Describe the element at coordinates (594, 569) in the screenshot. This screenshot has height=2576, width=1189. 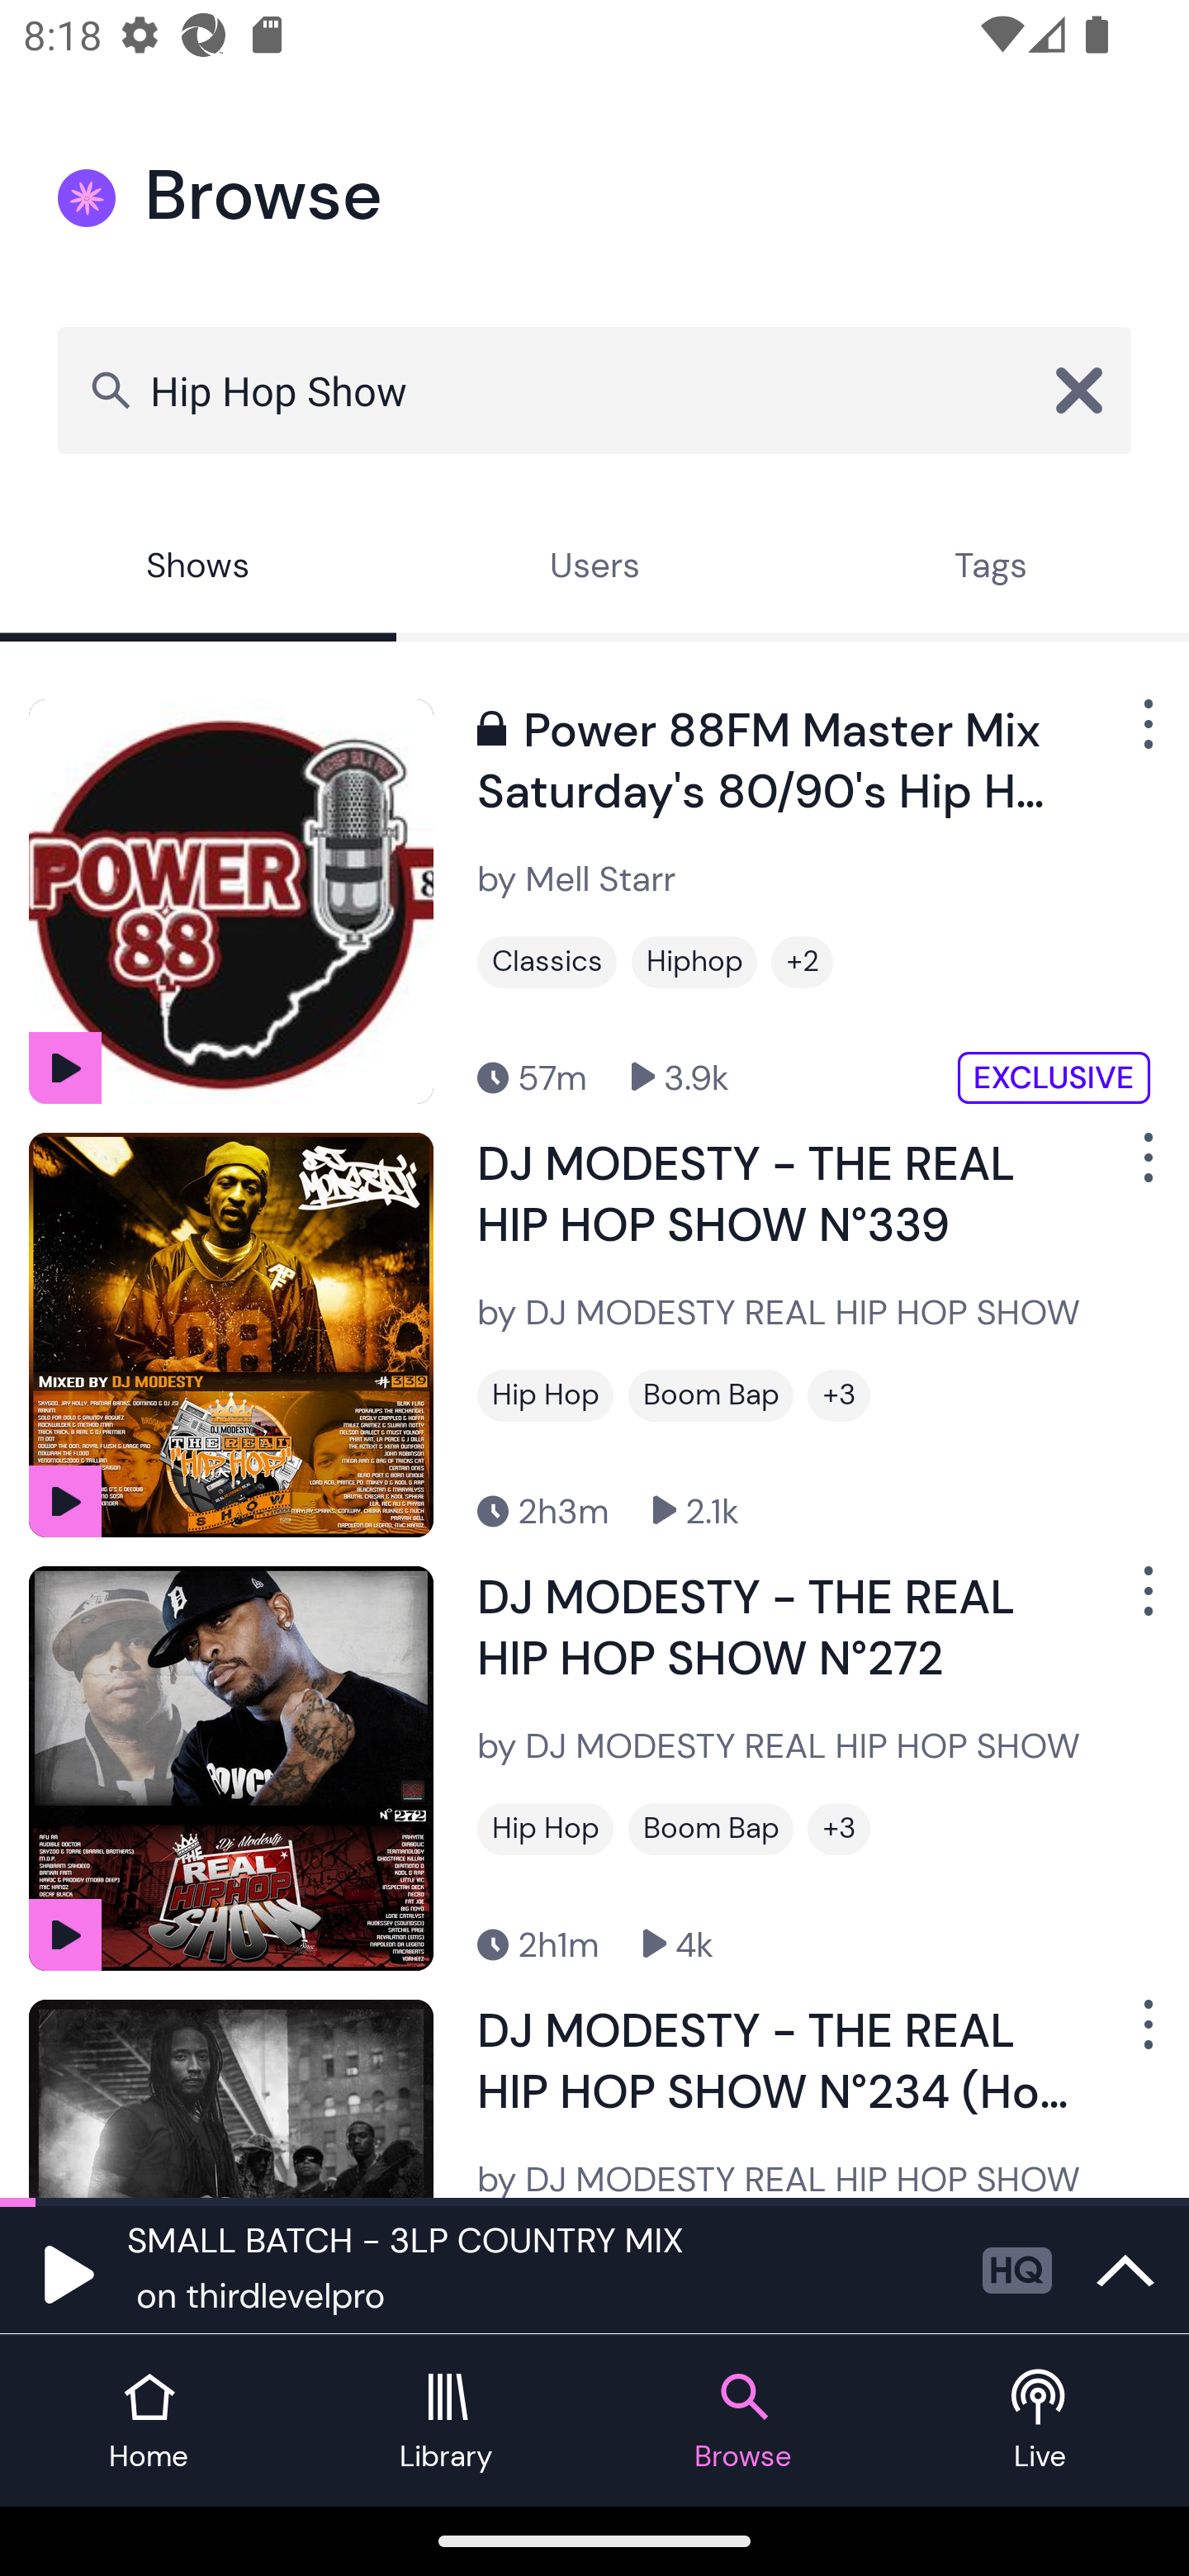
I see `Users` at that location.